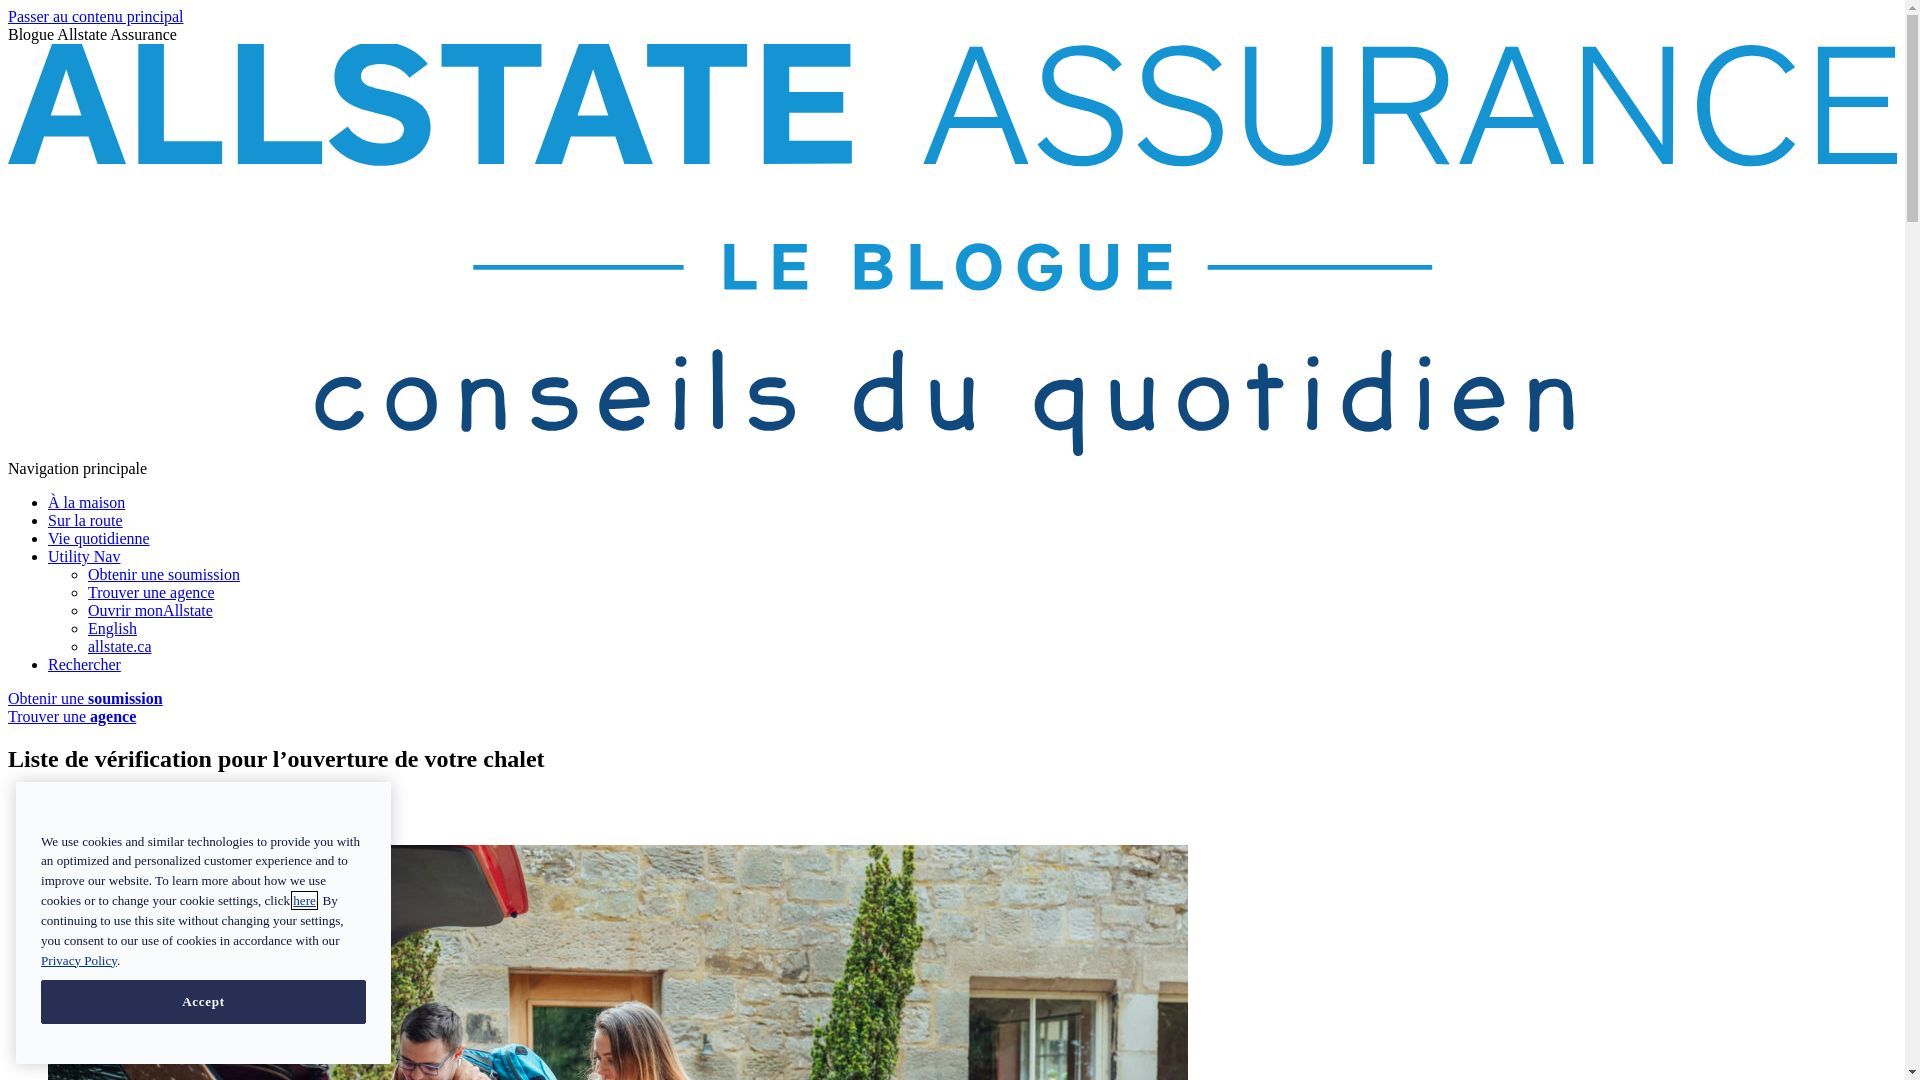  What do you see at coordinates (150, 610) in the screenshot?
I see `Ouvrir monAllstate` at bounding box center [150, 610].